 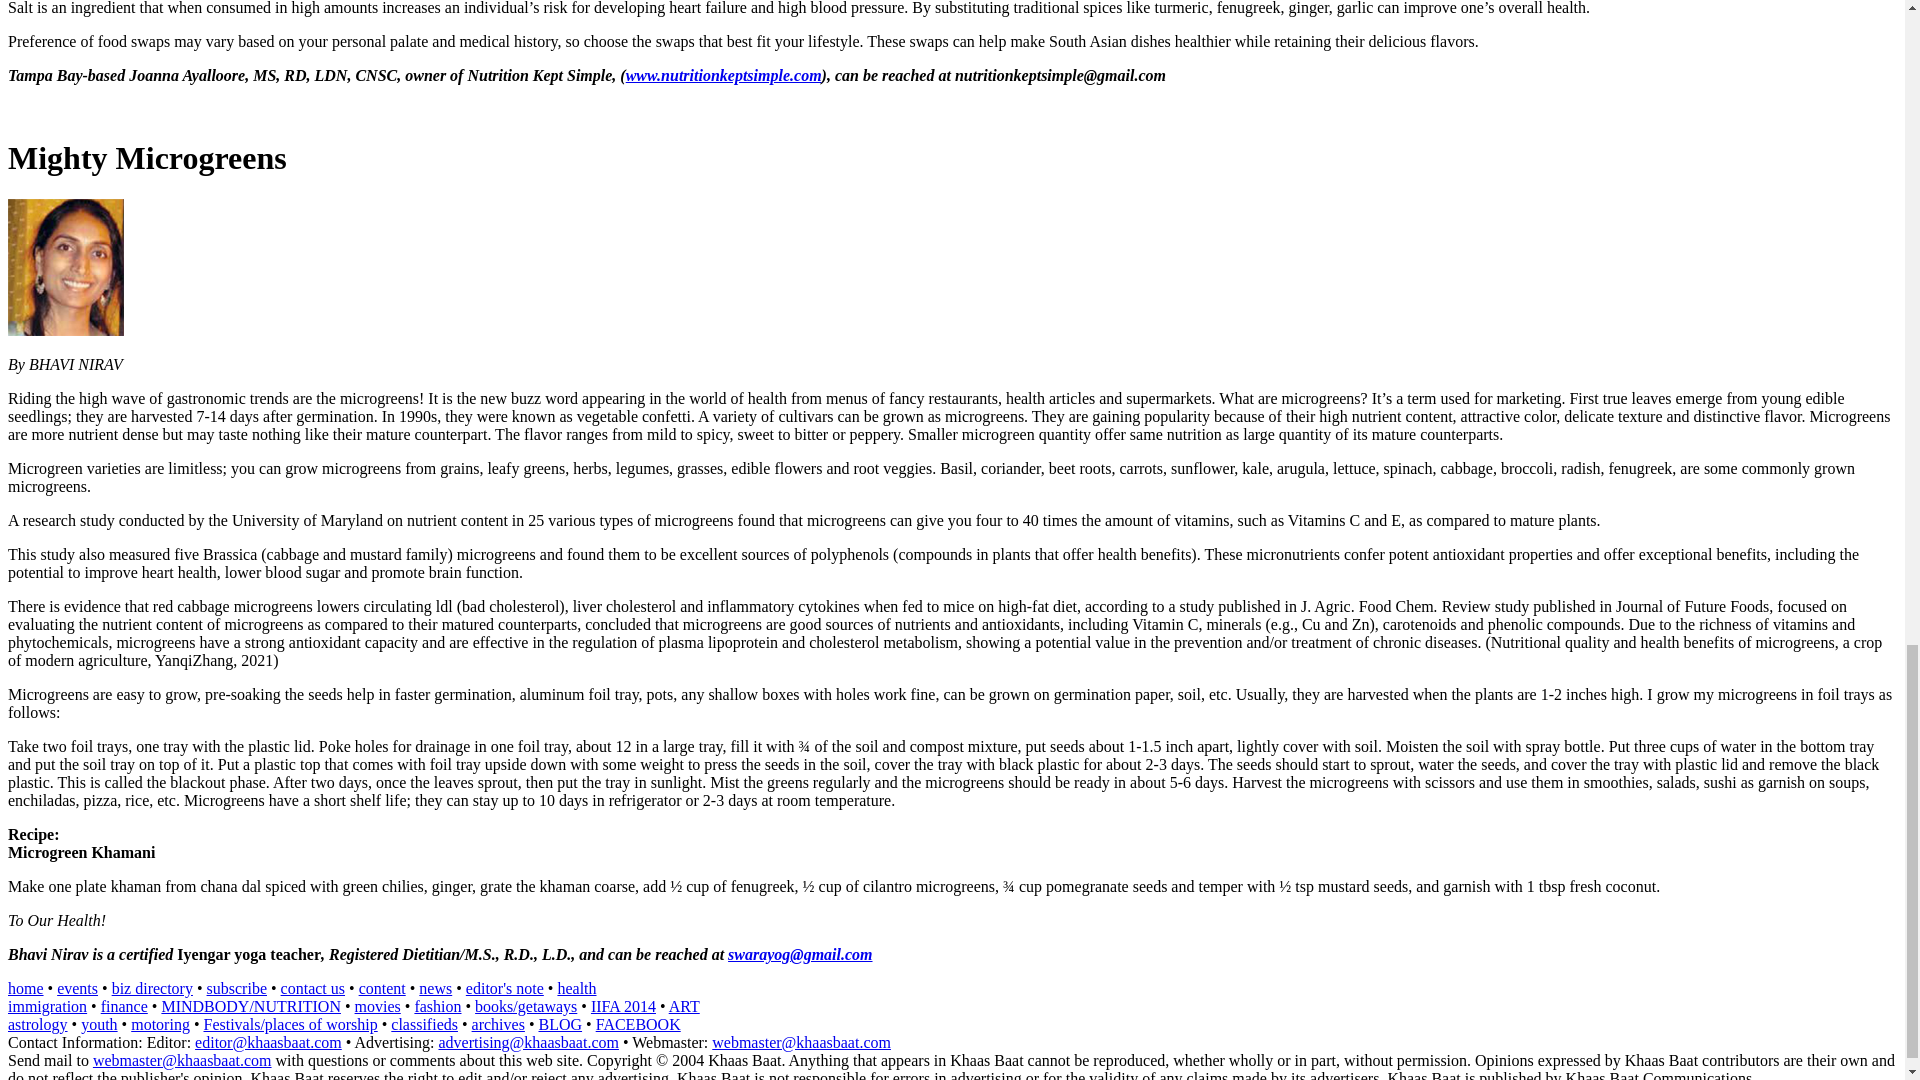 What do you see at coordinates (160, 1024) in the screenshot?
I see `motoring` at bounding box center [160, 1024].